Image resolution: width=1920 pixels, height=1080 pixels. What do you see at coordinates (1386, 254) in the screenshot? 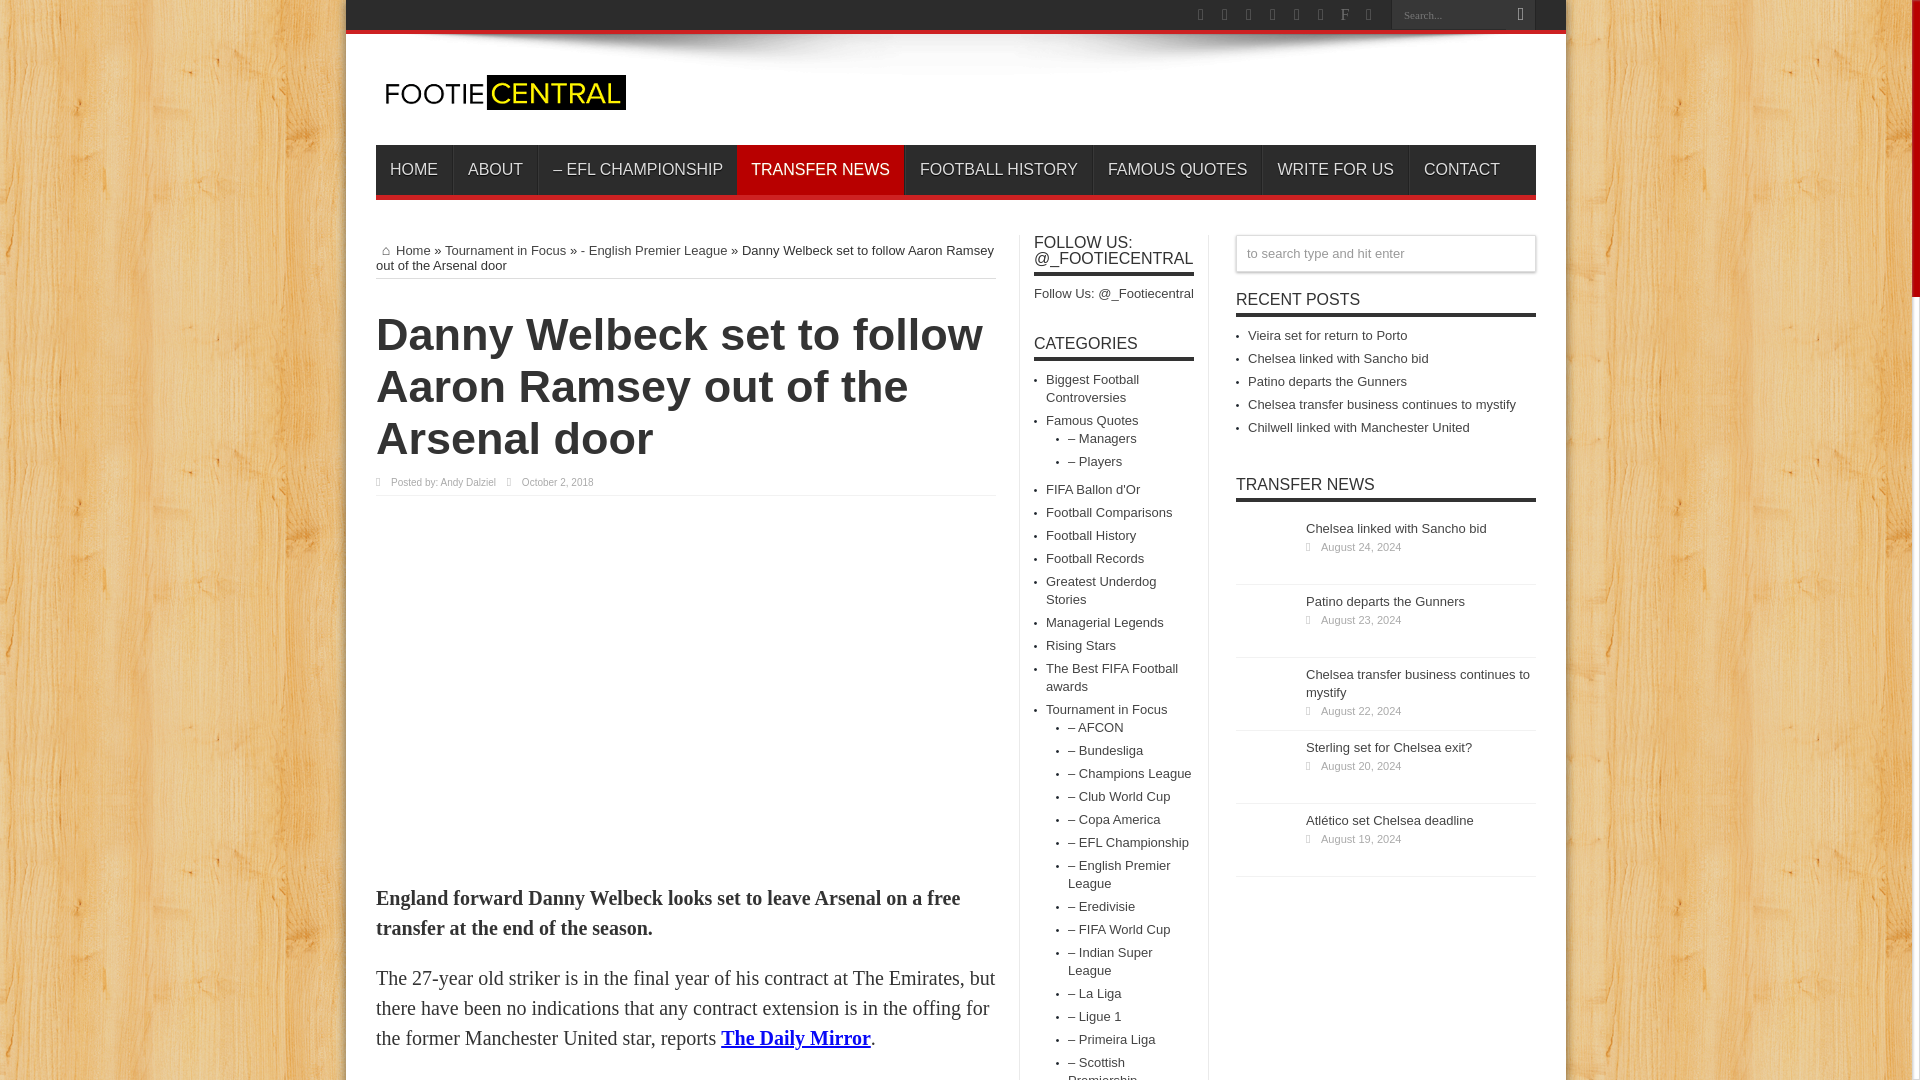
I see `to search type and hit enter` at bounding box center [1386, 254].